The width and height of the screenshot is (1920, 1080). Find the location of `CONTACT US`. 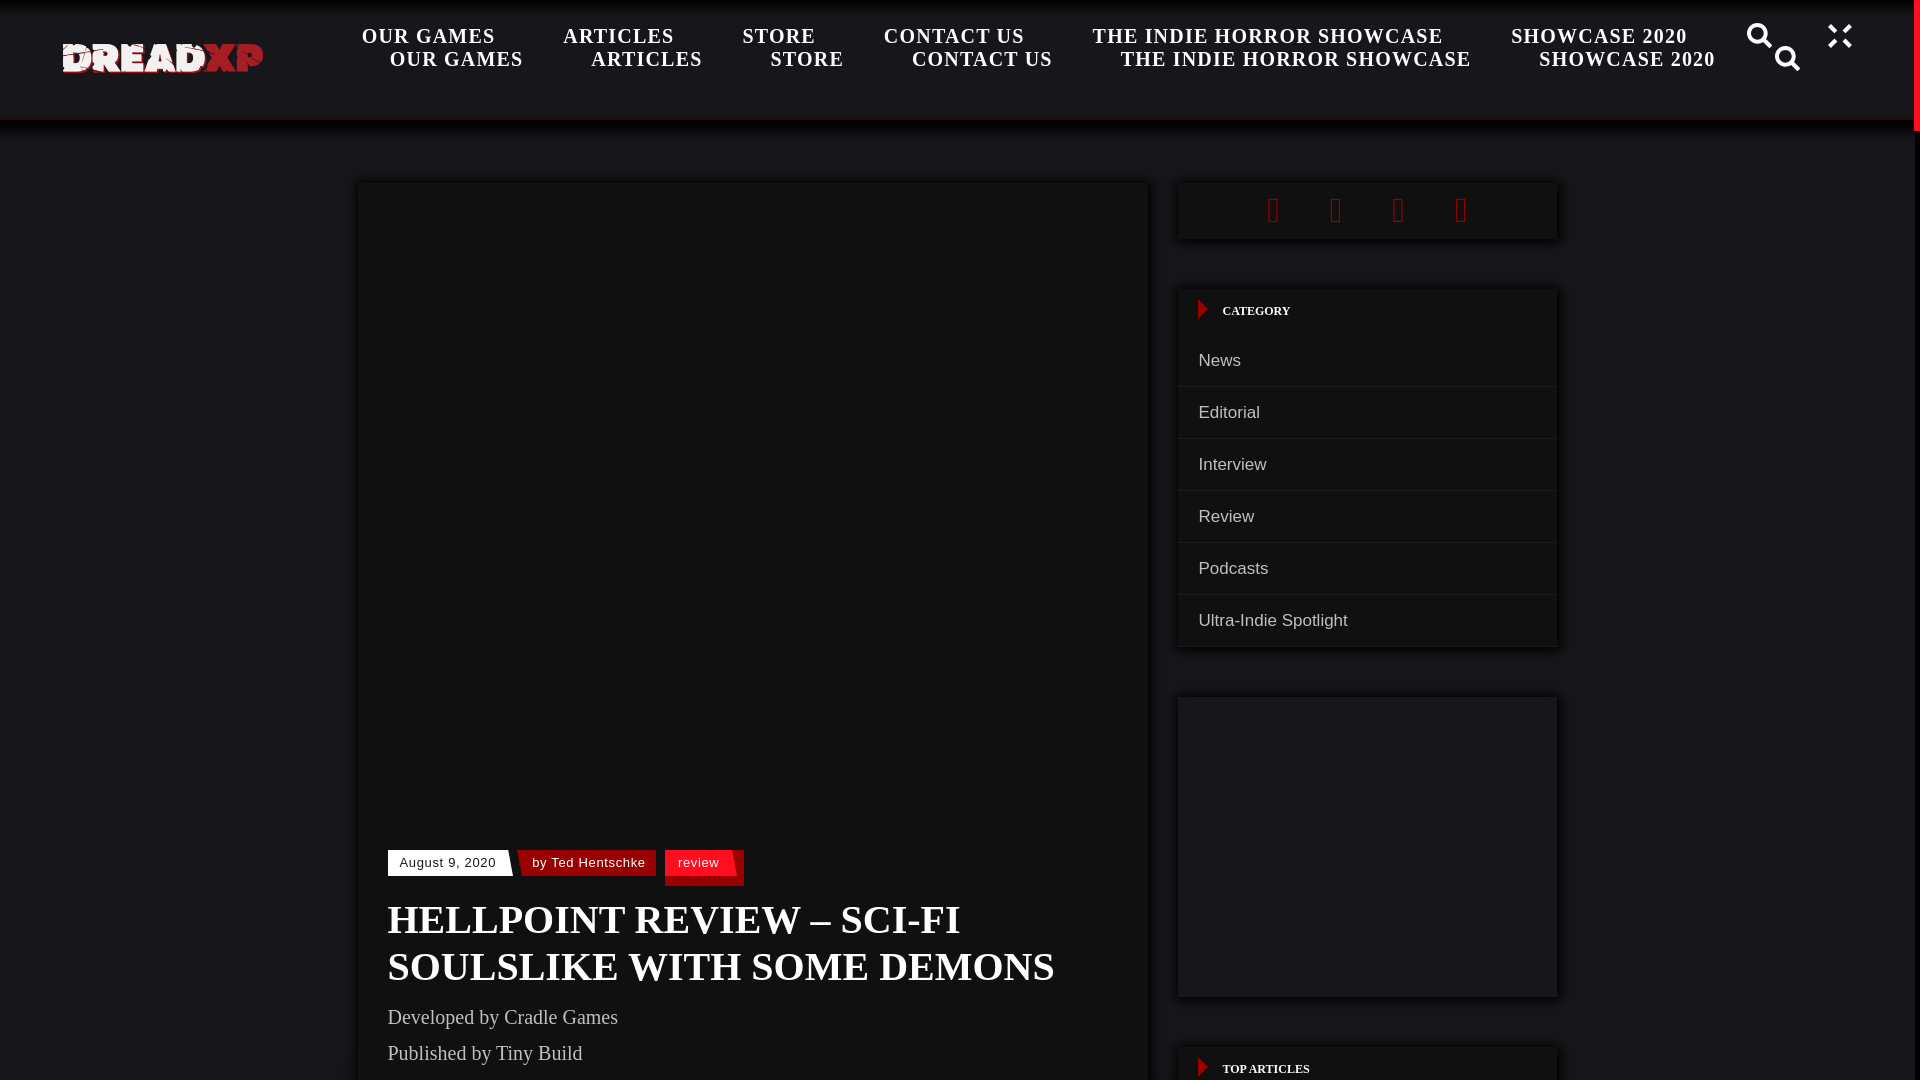

CONTACT US is located at coordinates (982, 58).